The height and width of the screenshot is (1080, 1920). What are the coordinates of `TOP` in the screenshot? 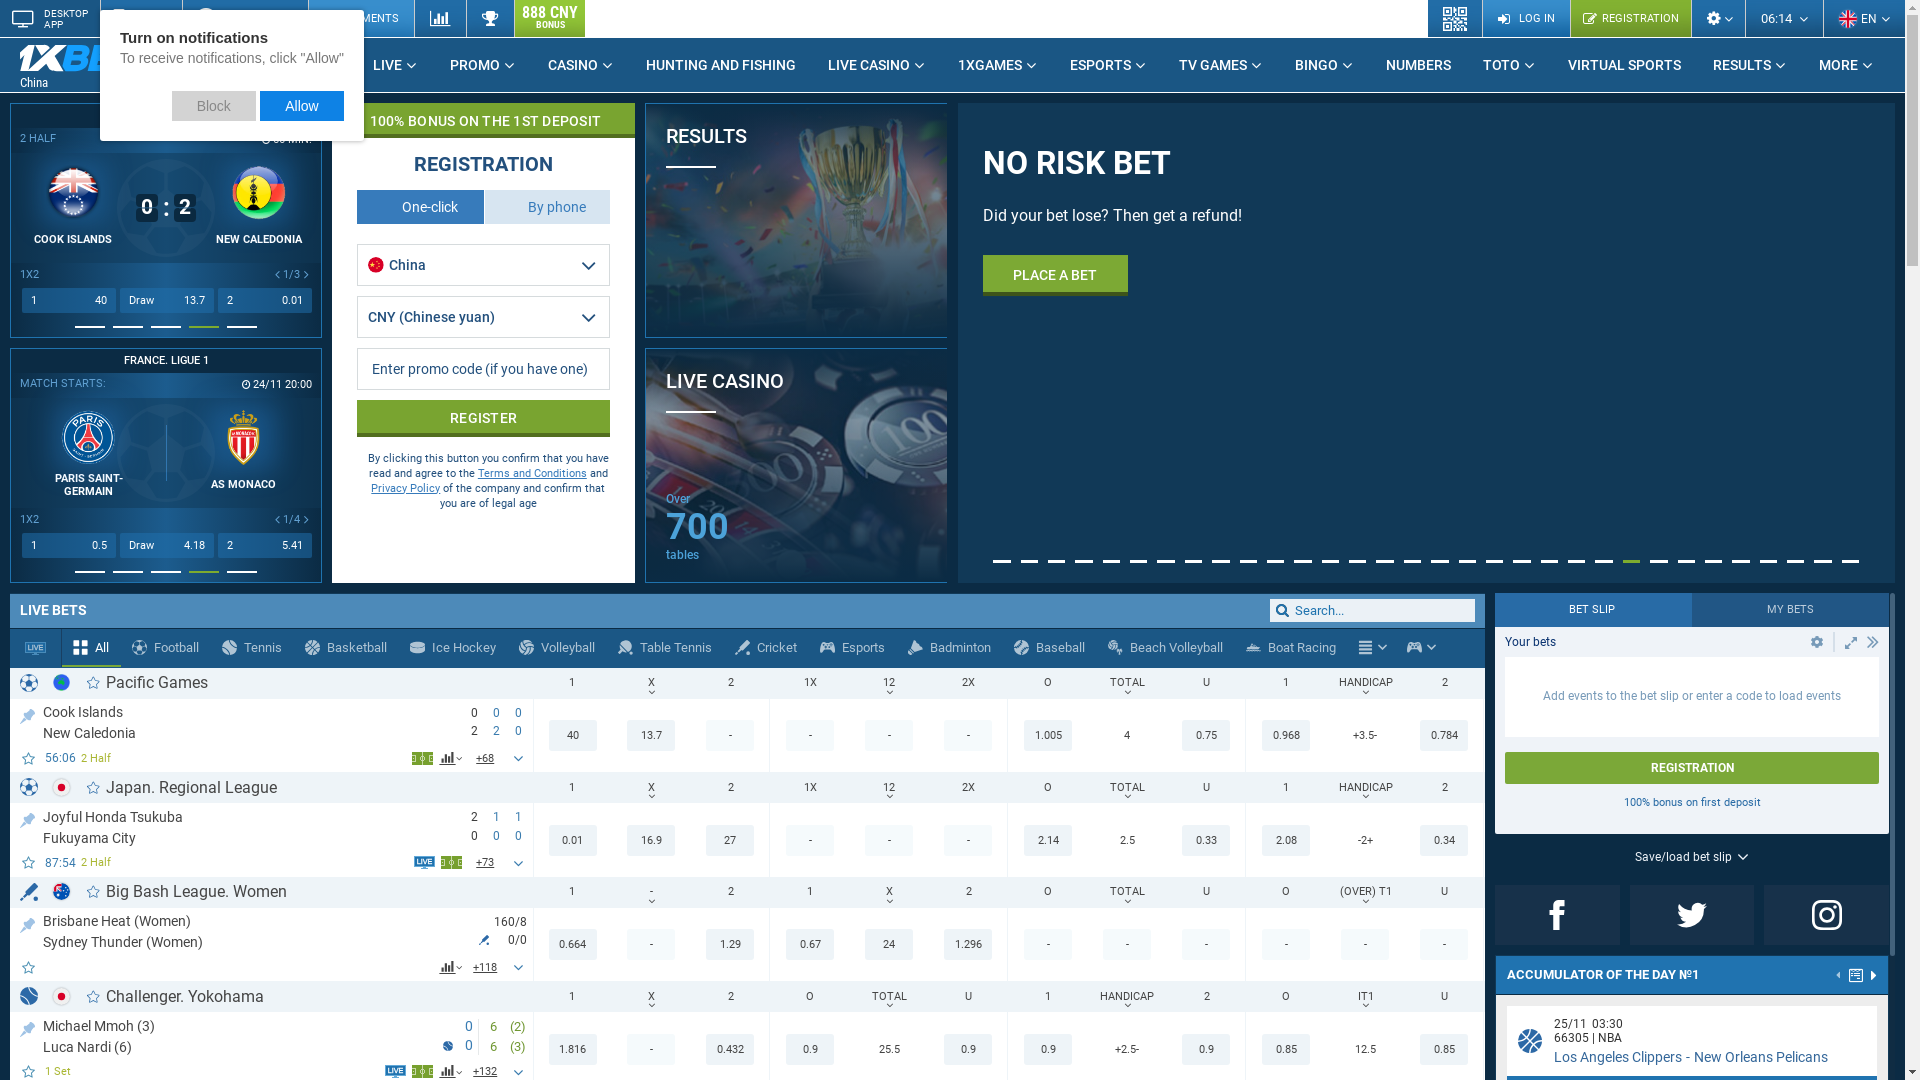 It's located at (28, 1026).